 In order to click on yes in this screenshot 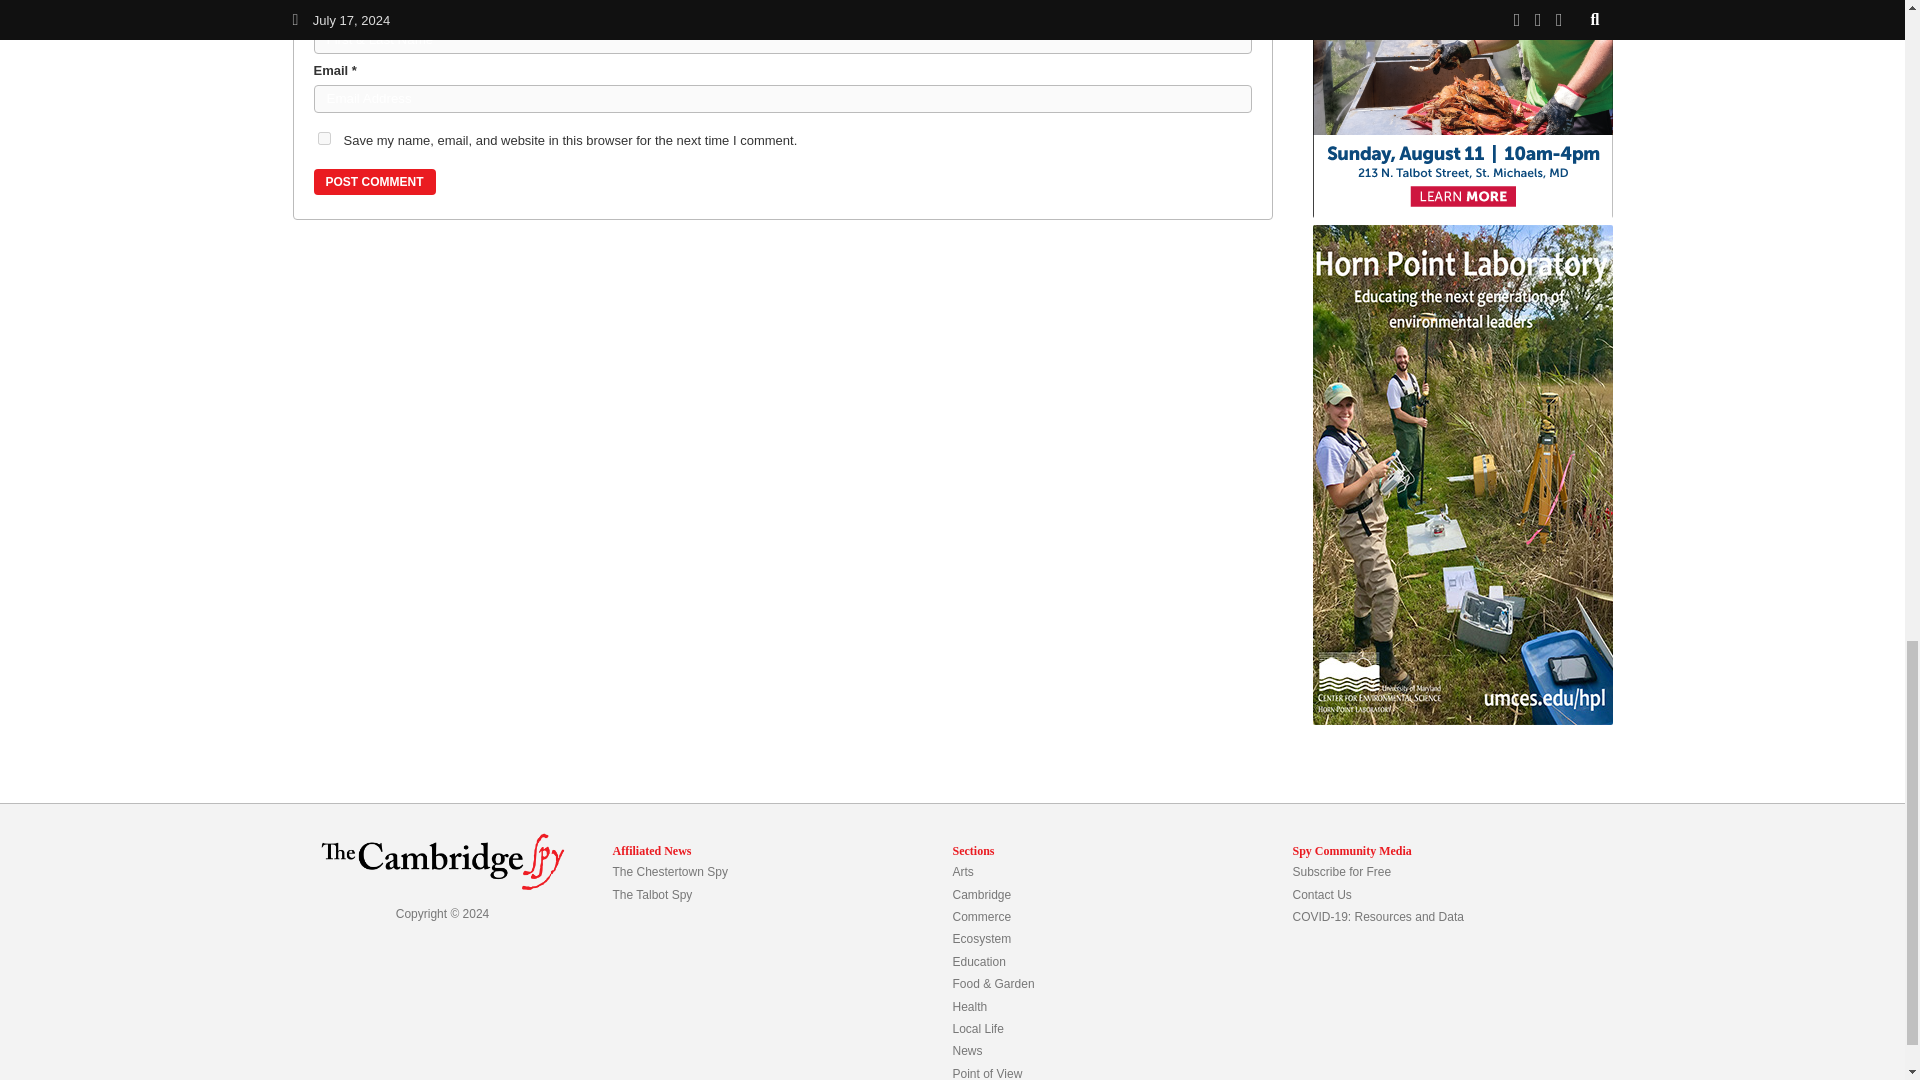, I will do `click(324, 138)`.